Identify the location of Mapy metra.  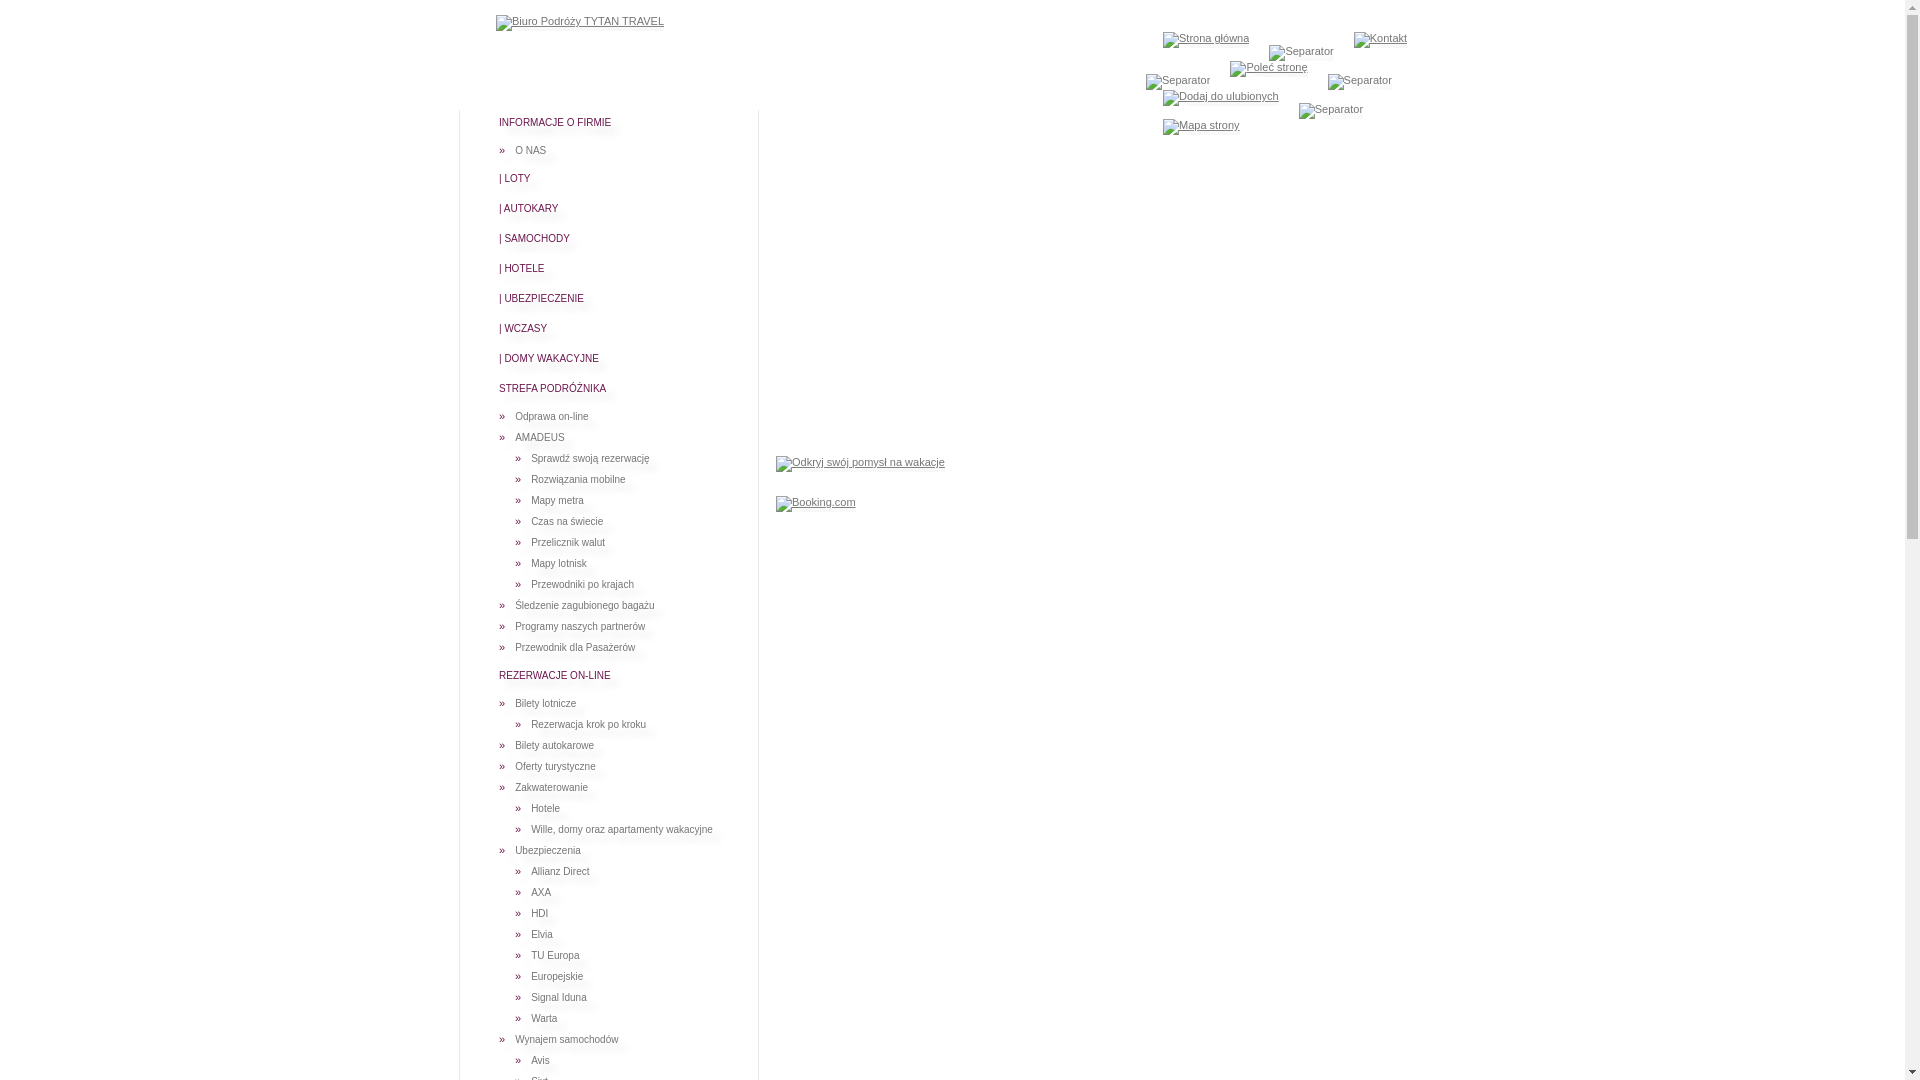
(558, 501).